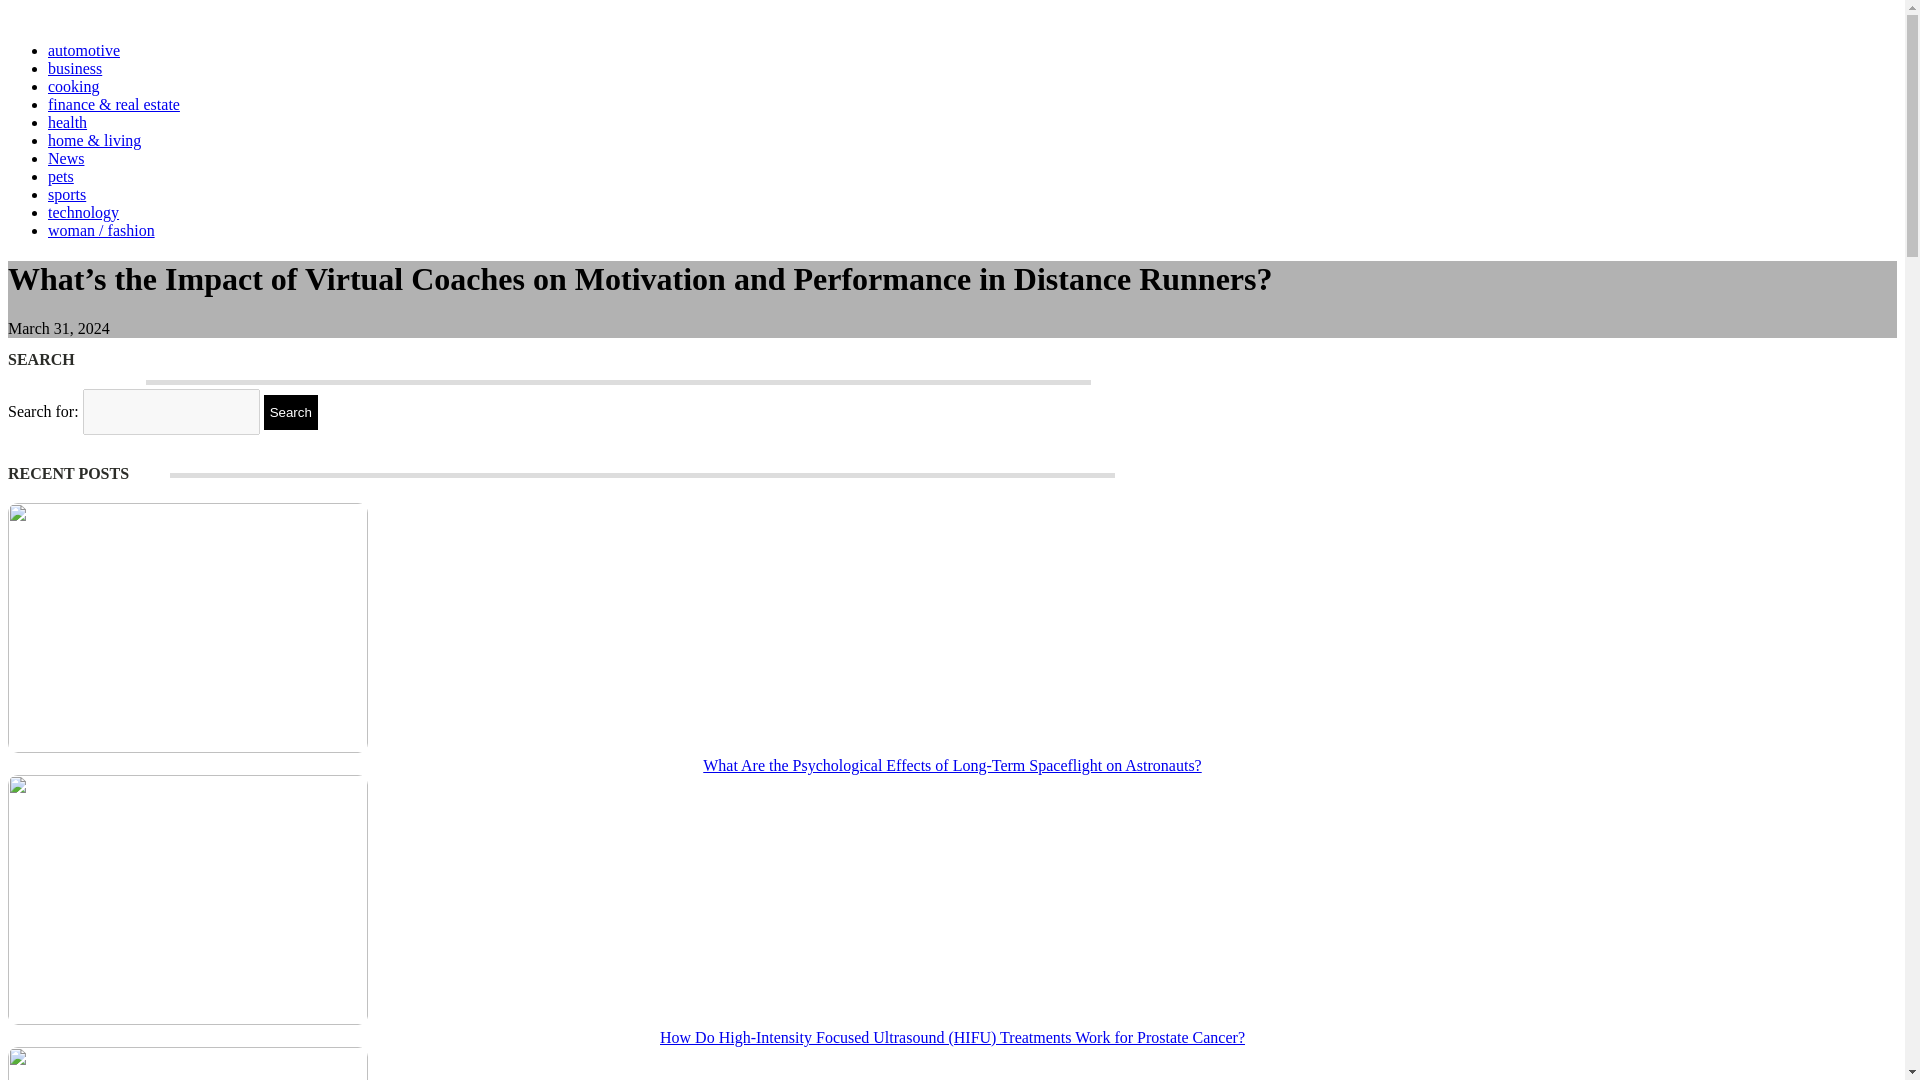 The image size is (1920, 1080). Describe the element at coordinates (67, 122) in the screenshot. I see `health` at that location.